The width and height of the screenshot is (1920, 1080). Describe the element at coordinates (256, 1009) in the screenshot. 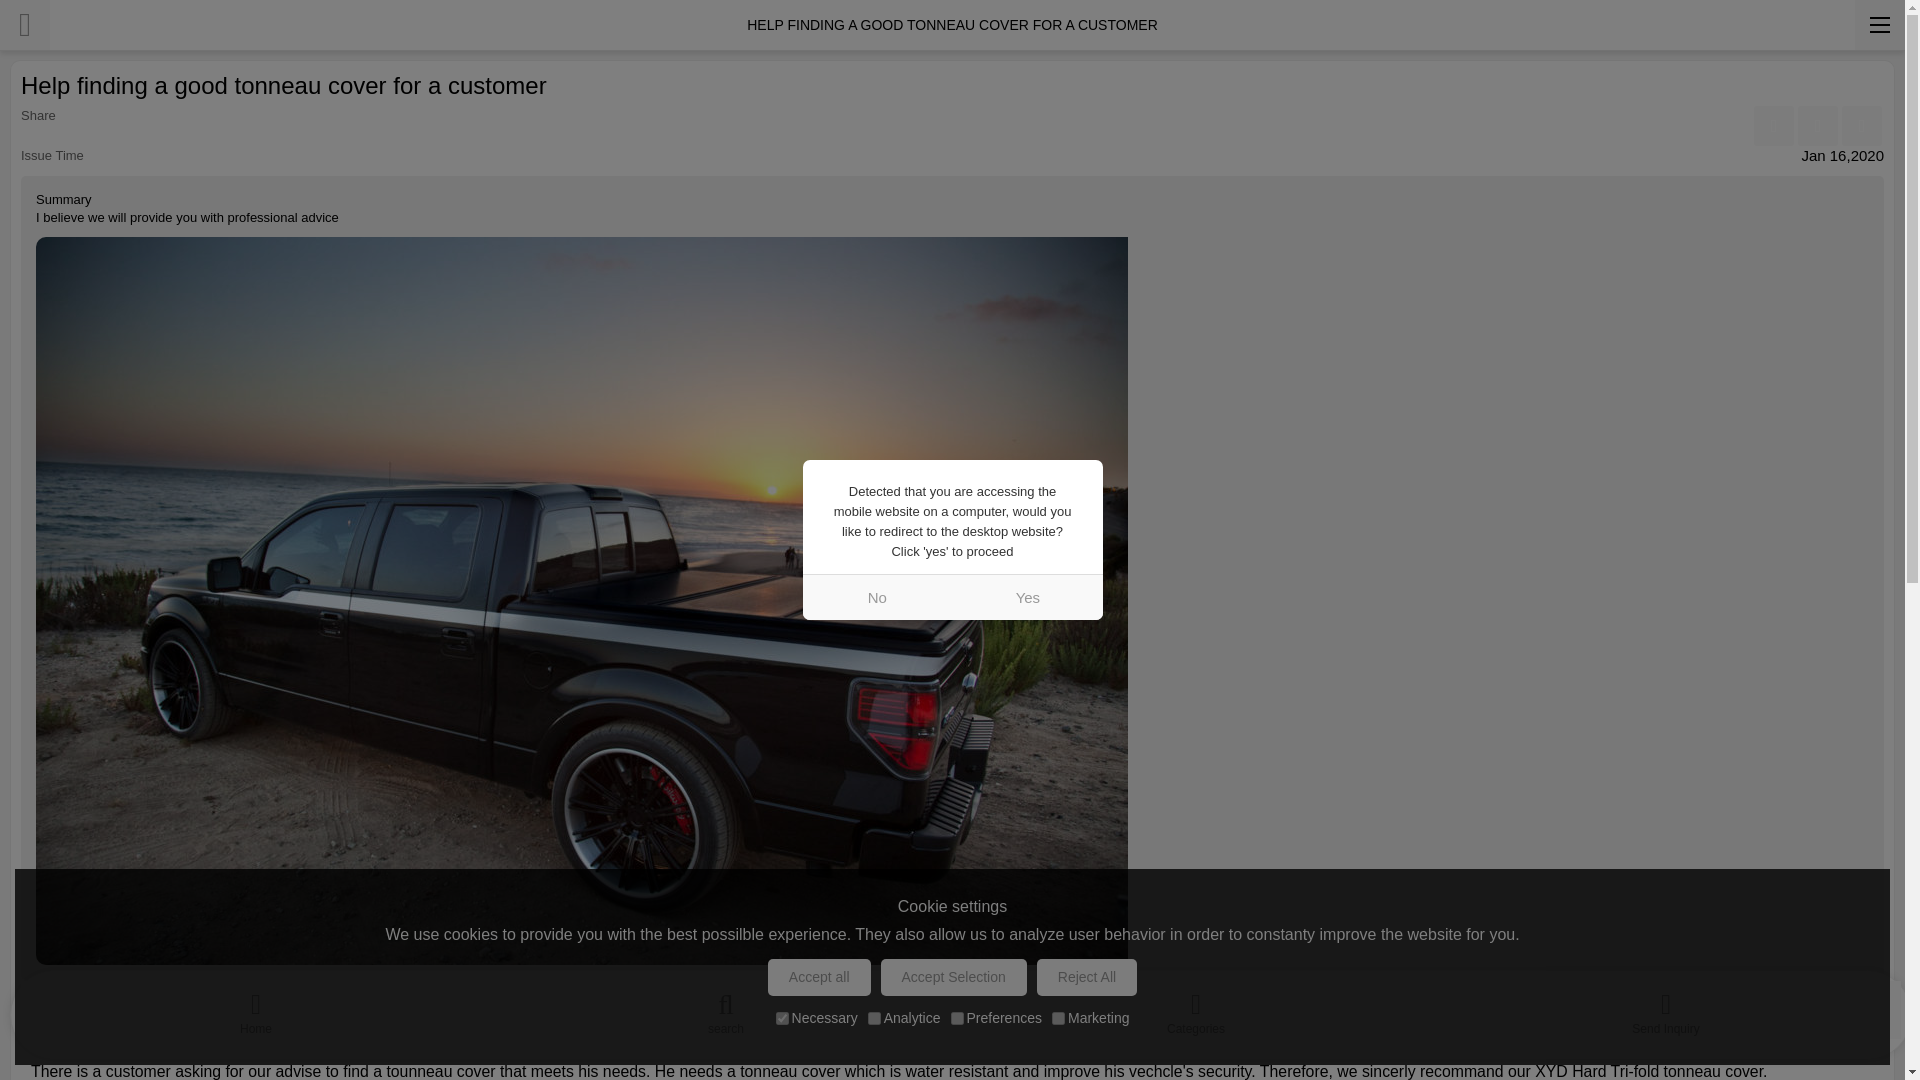

I see `Home` at that location.